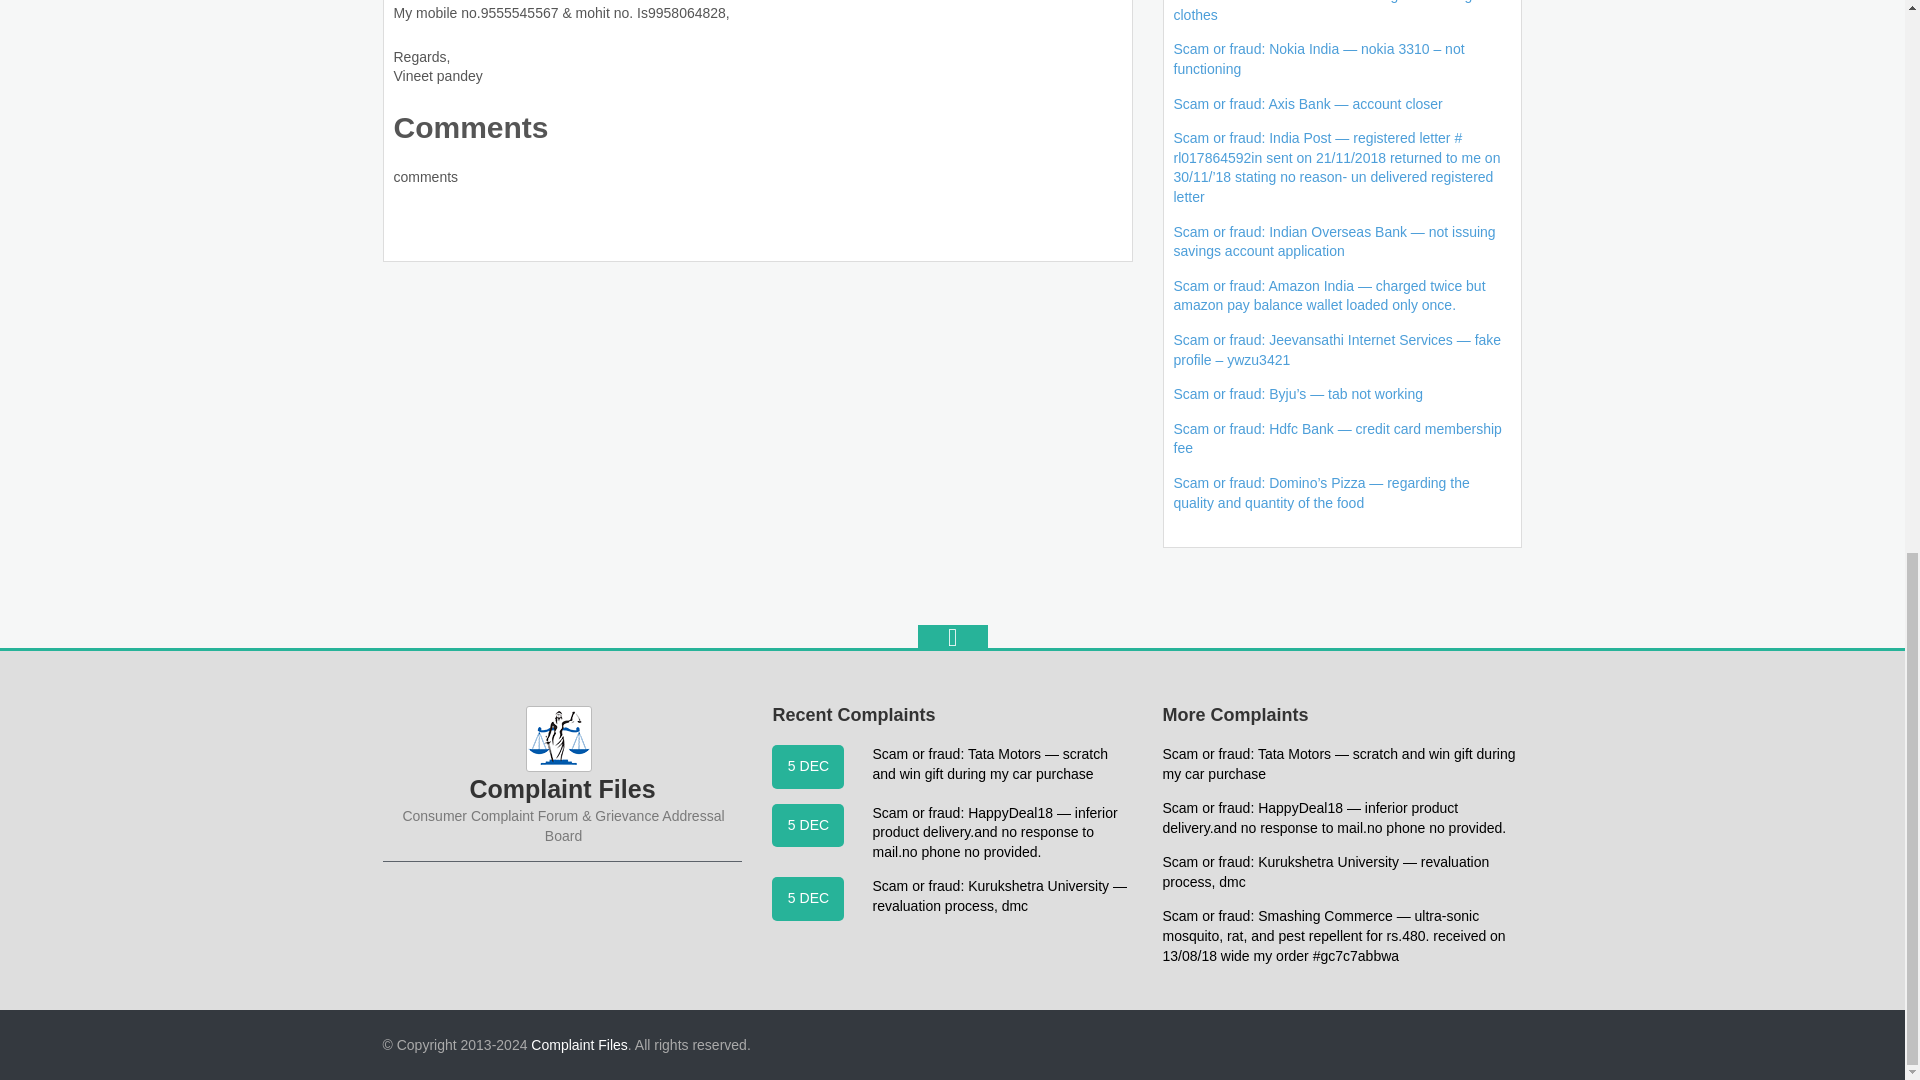 This screenshot has height=1080, width=1920. Describe the element at coordinates (579, 1044) in the screenshot. I see `Complaint Files` at that location.